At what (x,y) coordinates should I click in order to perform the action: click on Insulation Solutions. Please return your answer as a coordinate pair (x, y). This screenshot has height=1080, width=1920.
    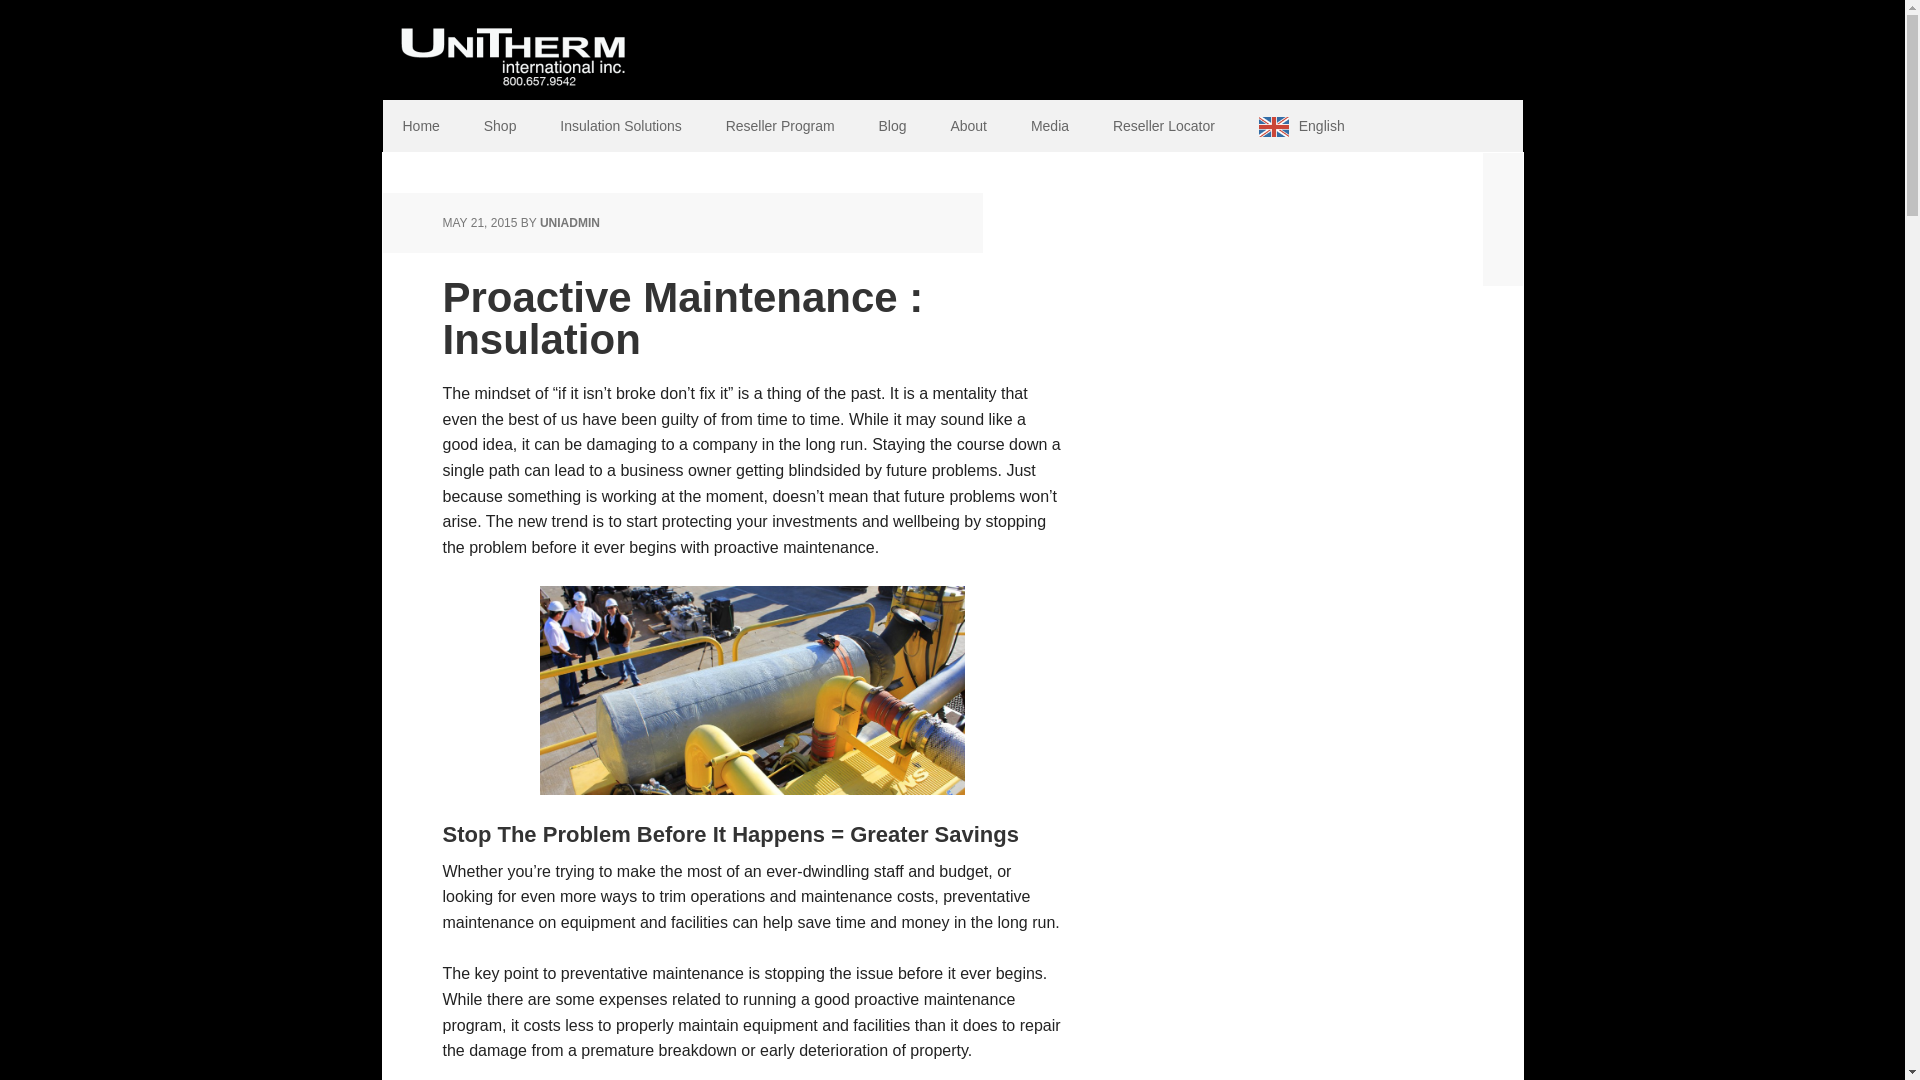
    Looking at the image, I should click on (620, 126).